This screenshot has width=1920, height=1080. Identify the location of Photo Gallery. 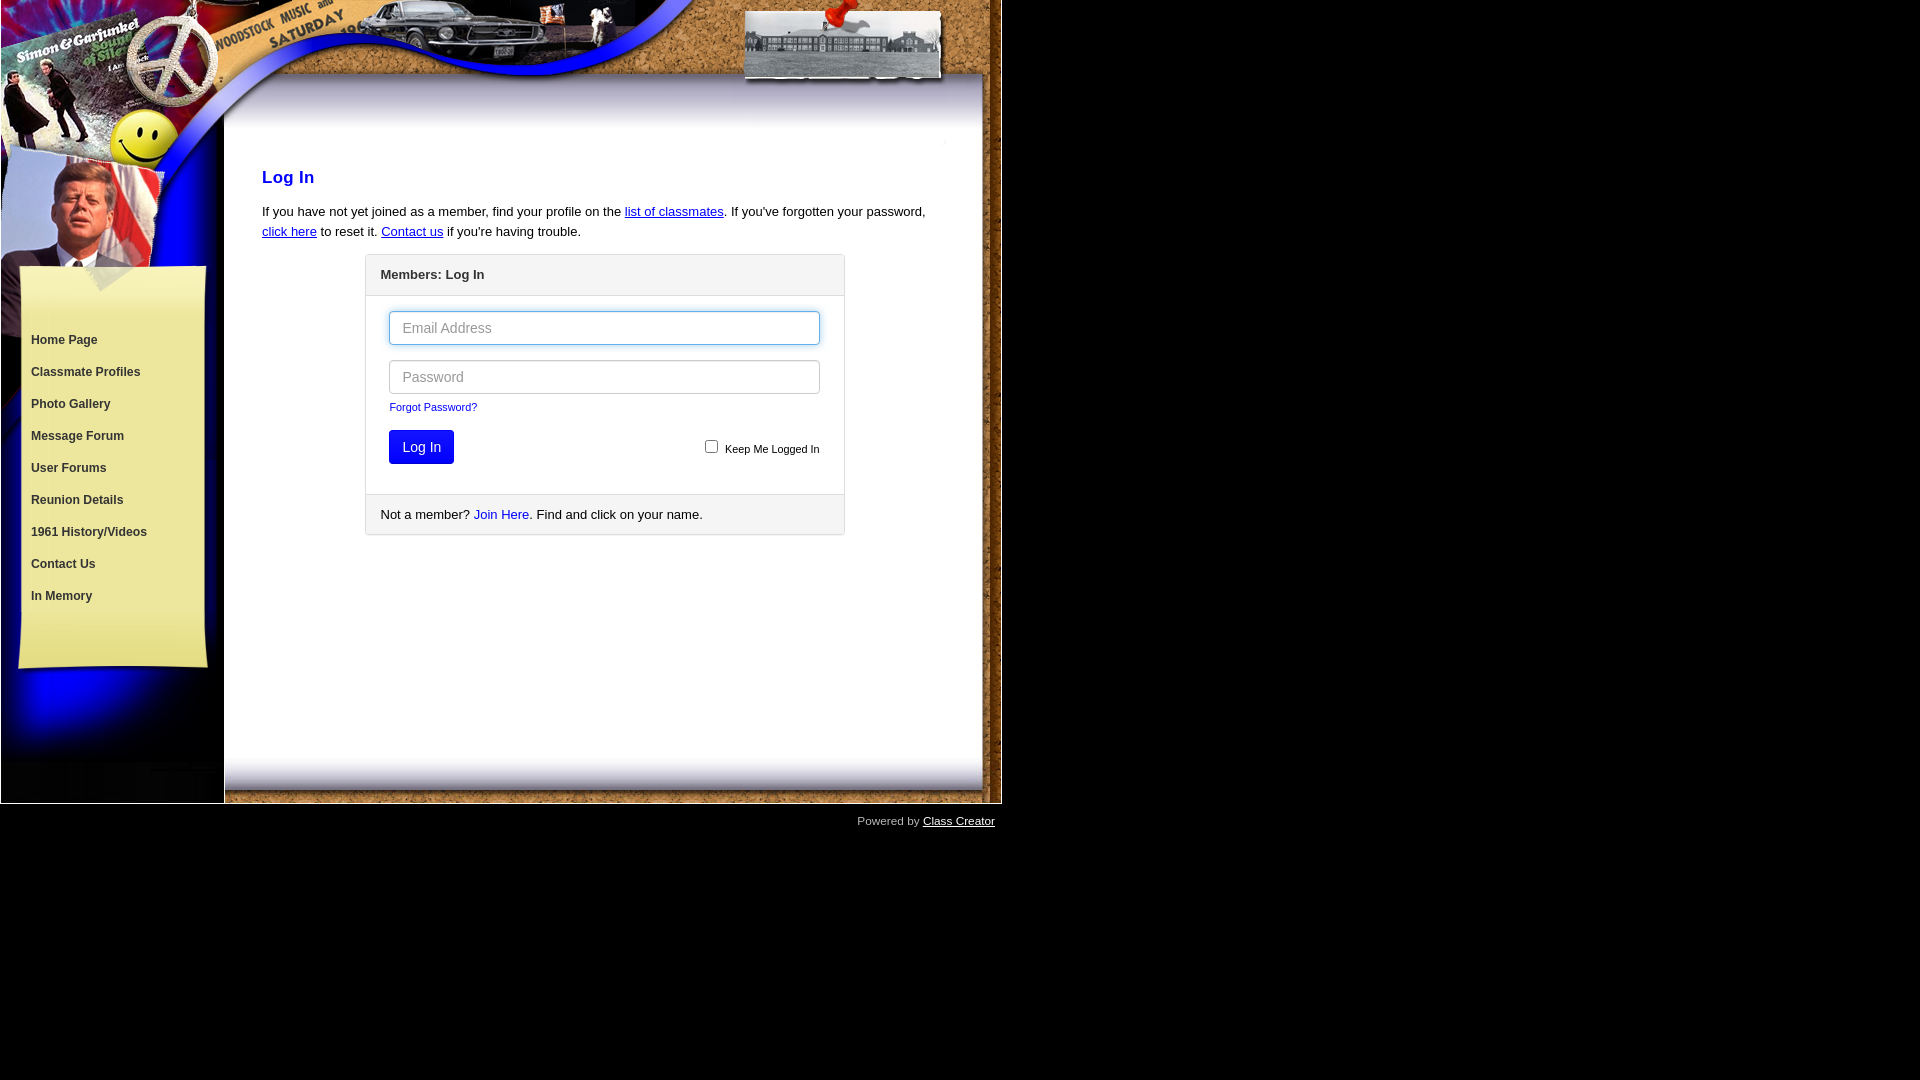
(111, 404).